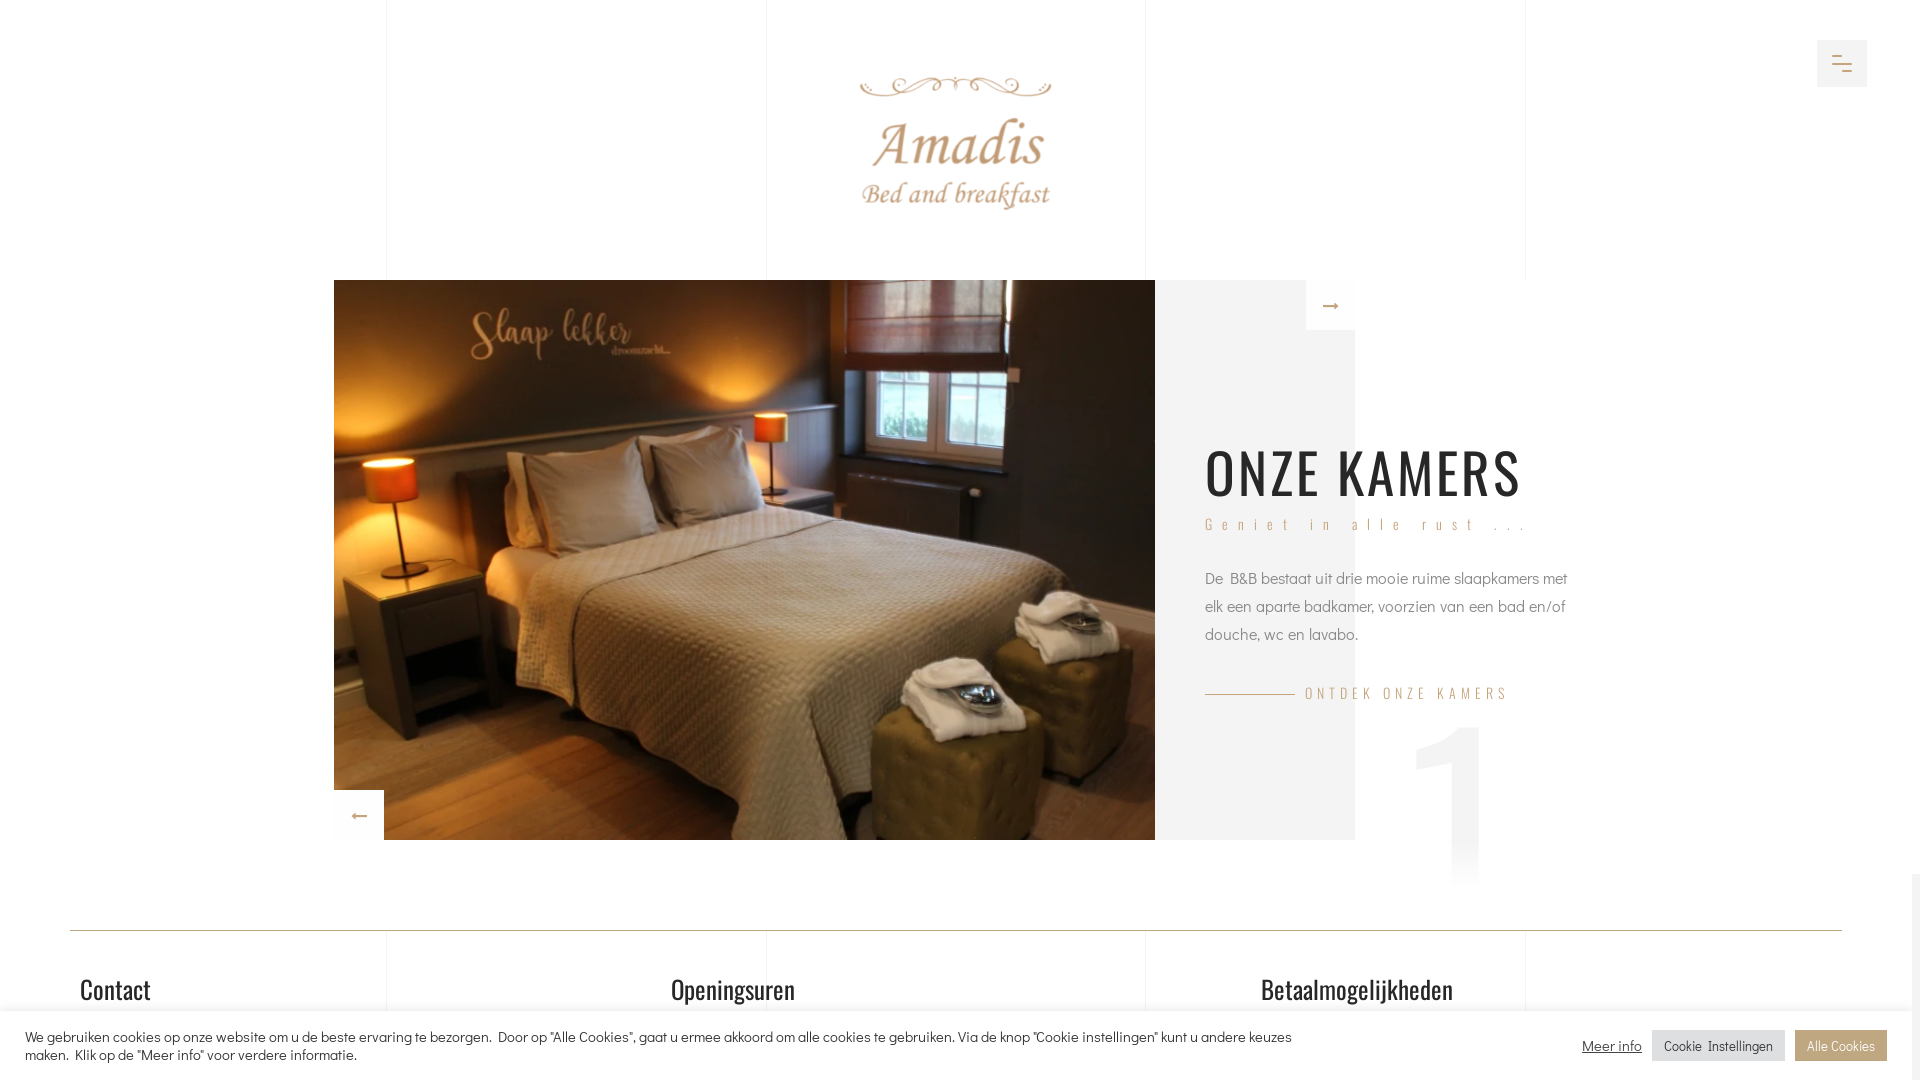  I want to click on Cookie Instellingen, so click(1718, 1046).